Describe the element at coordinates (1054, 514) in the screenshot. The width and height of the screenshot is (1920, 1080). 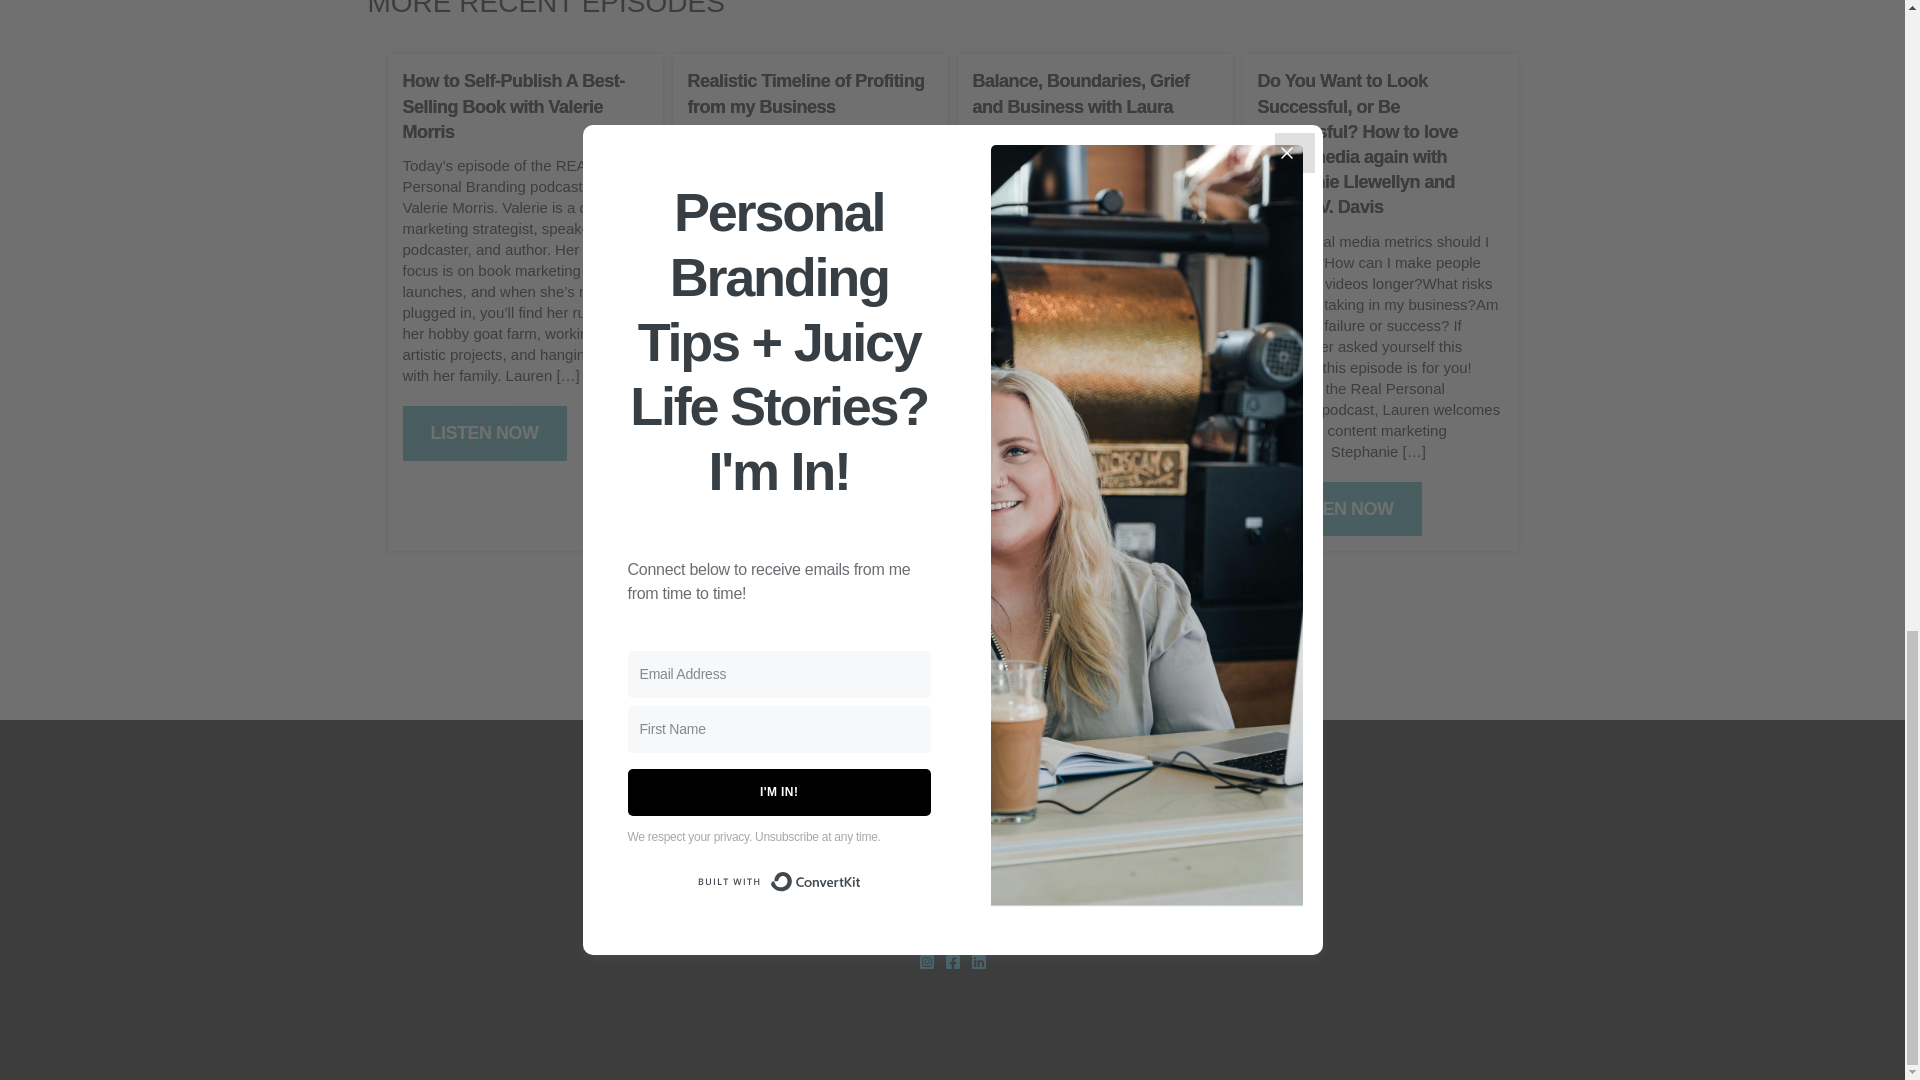
I see `LISTEN NOW` at that location.